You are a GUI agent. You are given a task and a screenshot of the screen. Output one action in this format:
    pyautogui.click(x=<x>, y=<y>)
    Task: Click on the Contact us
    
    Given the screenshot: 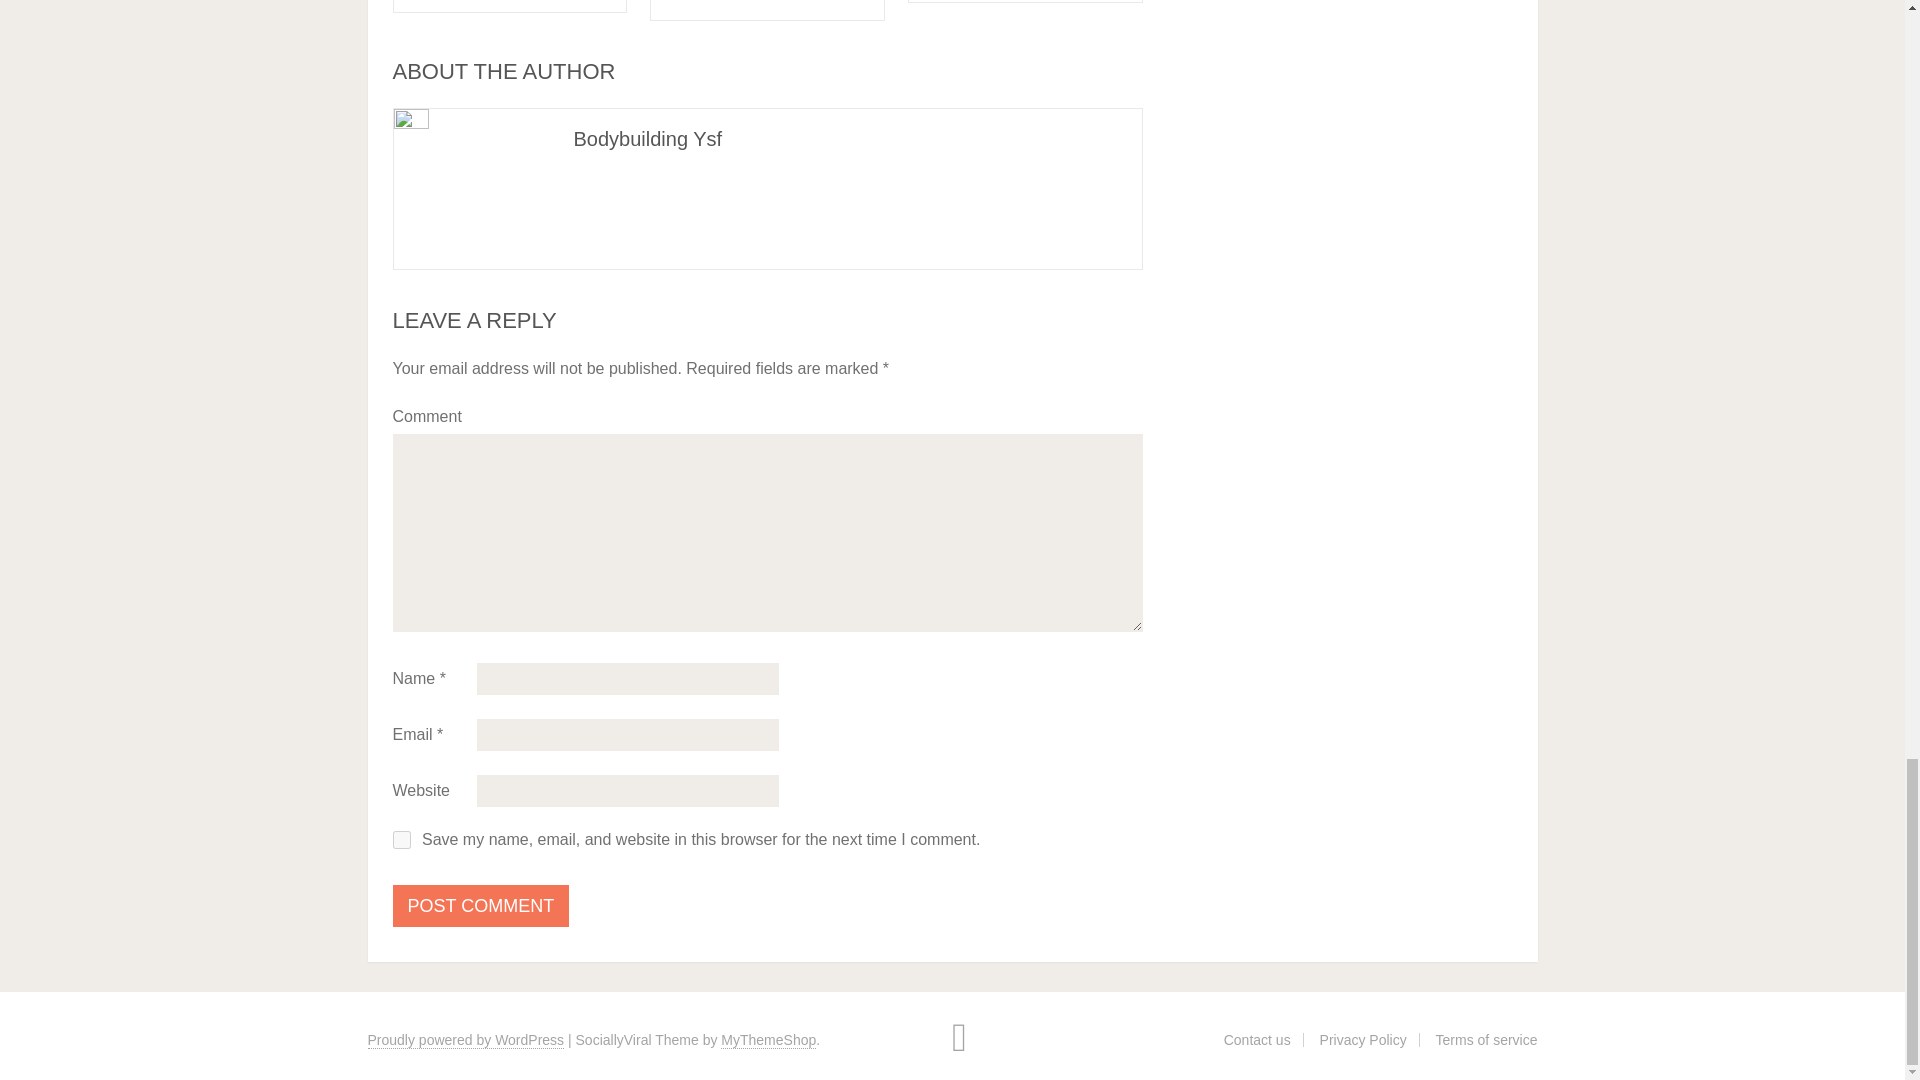 What is the action you would take?
    pyautogui.click(x=1257, y=1040)
    